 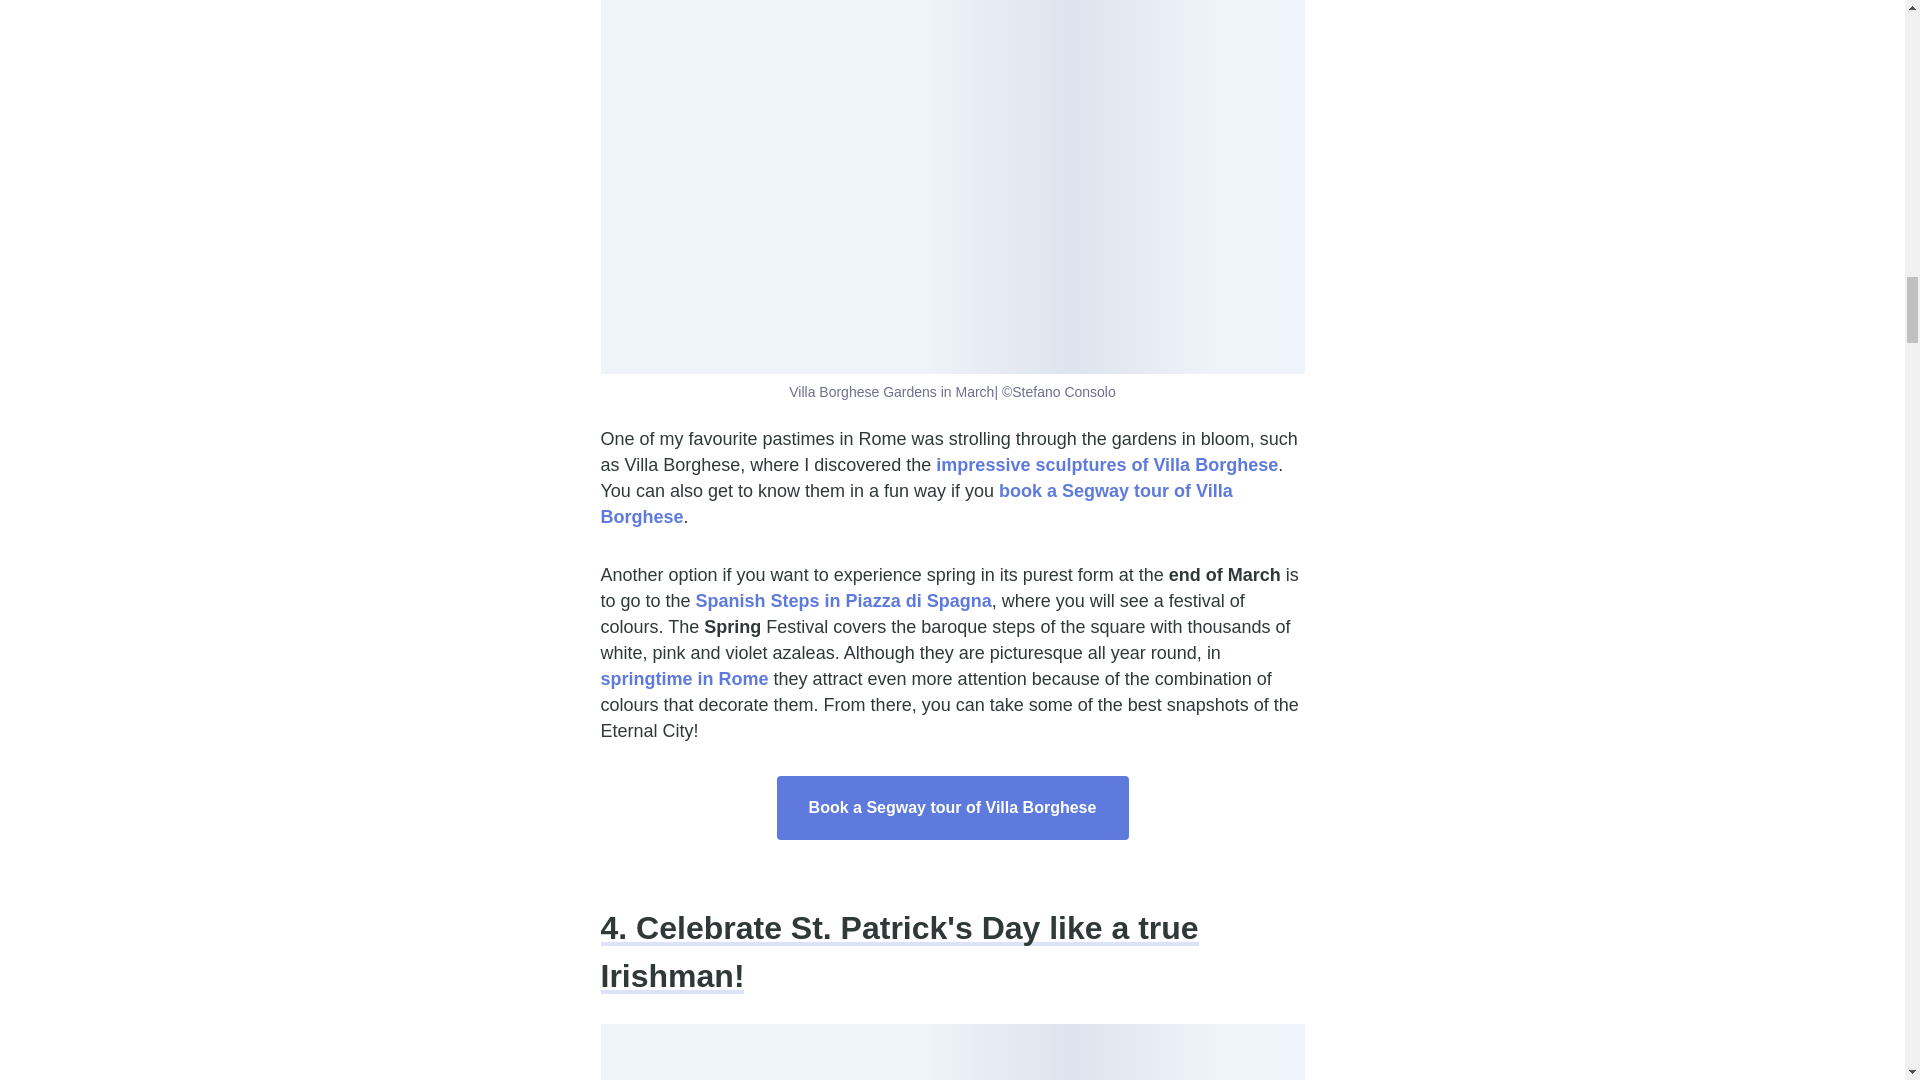 What do you see at coordinates (952, 808) in the screenshot?
I see `Book a Segway tour of Villa Borghese` at bounding box center [952, 808].